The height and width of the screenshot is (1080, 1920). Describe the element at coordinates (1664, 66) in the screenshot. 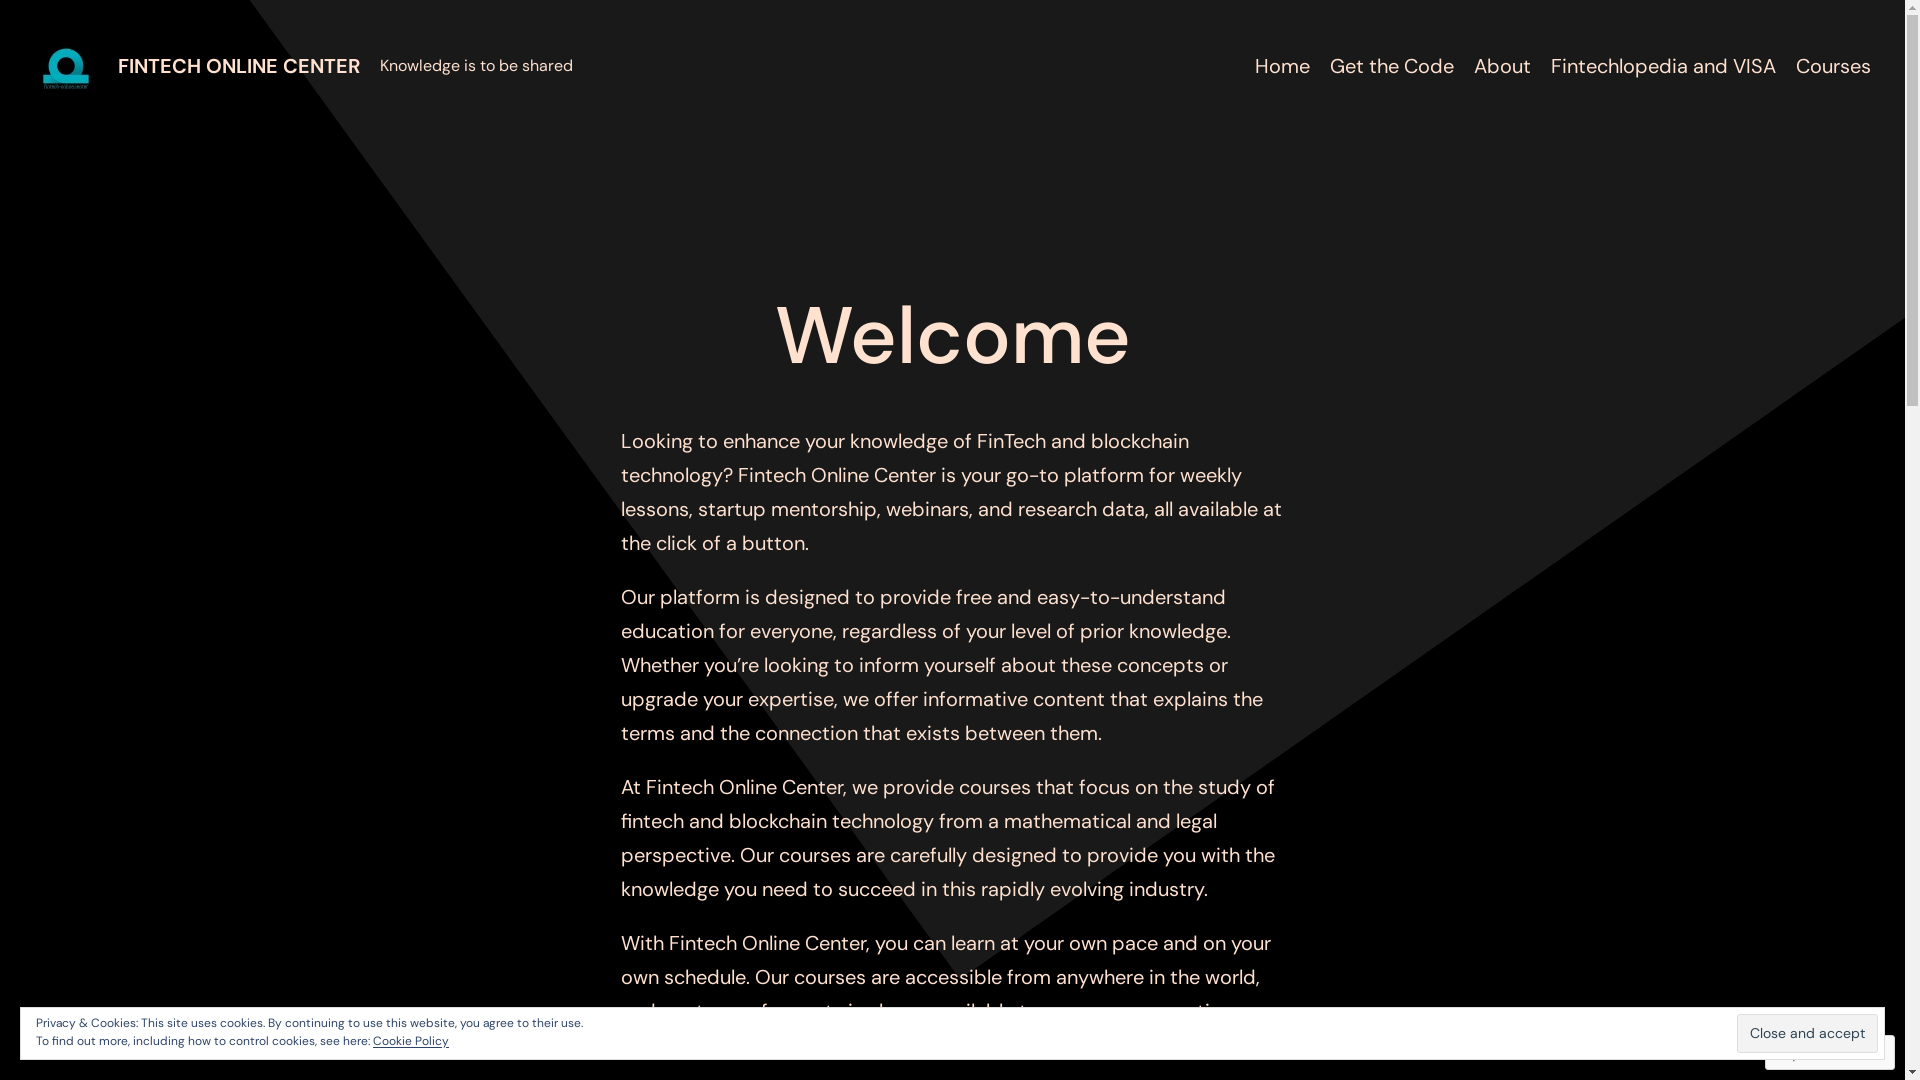

I see `Fintechlopedia and VISA` at that location.